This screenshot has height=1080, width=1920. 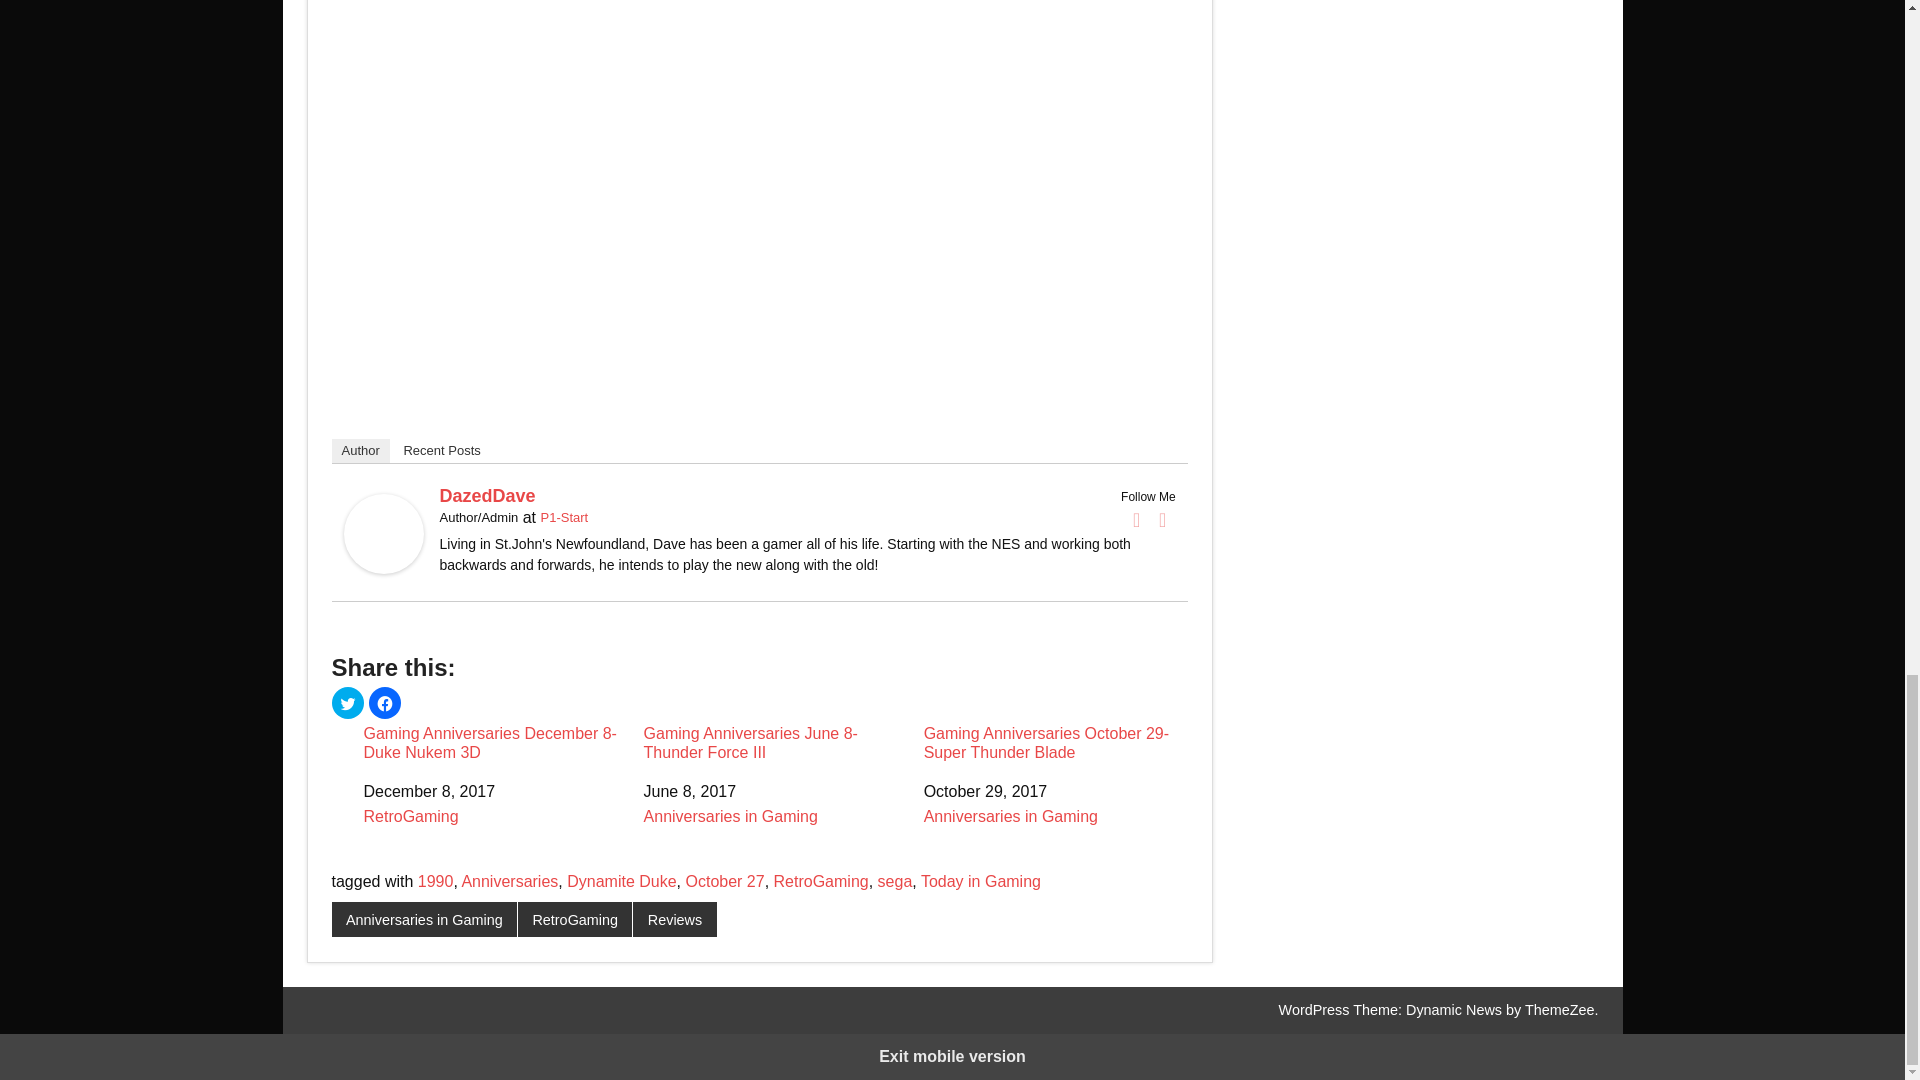 What do you see at coordinates (441, 450) in the screenshot?
I see `Recent Posts` at bounding box center [441, 450].